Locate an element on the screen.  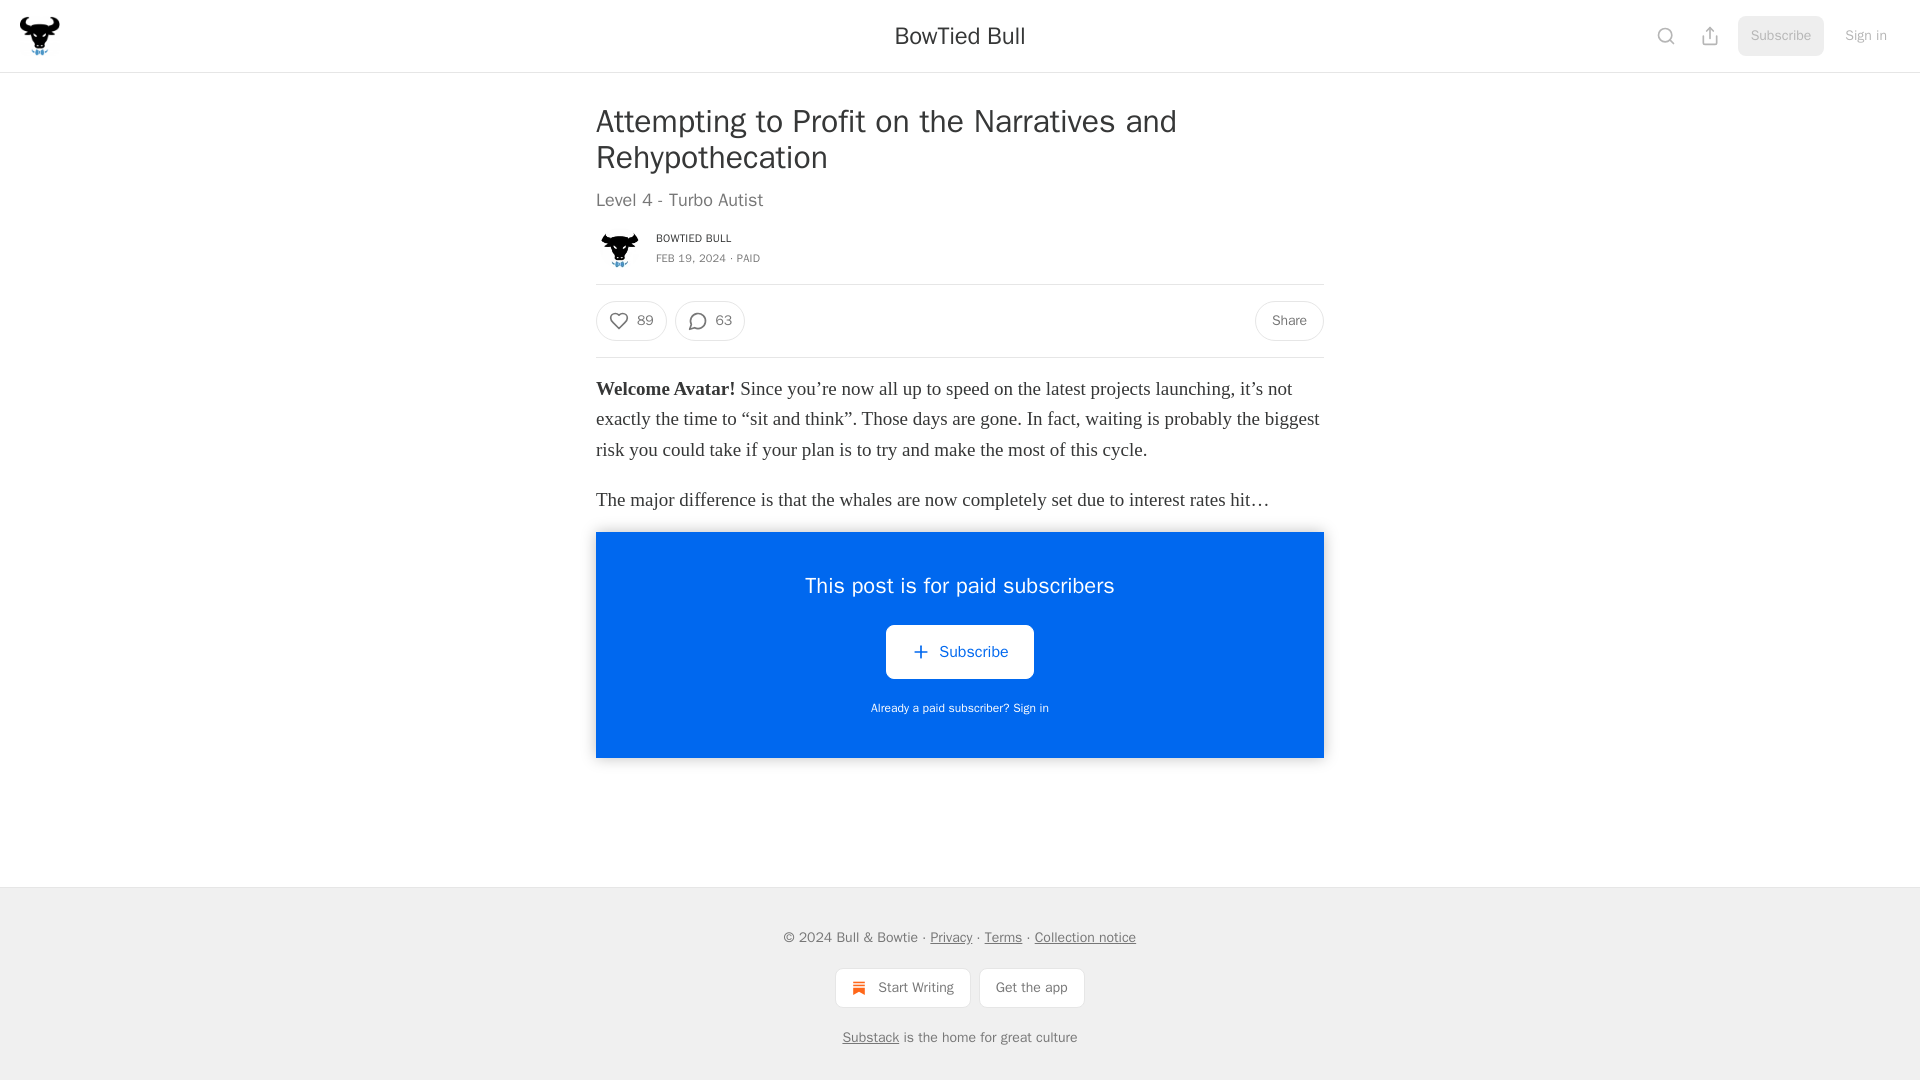
Subscribe is located at coordinates (958, 656).